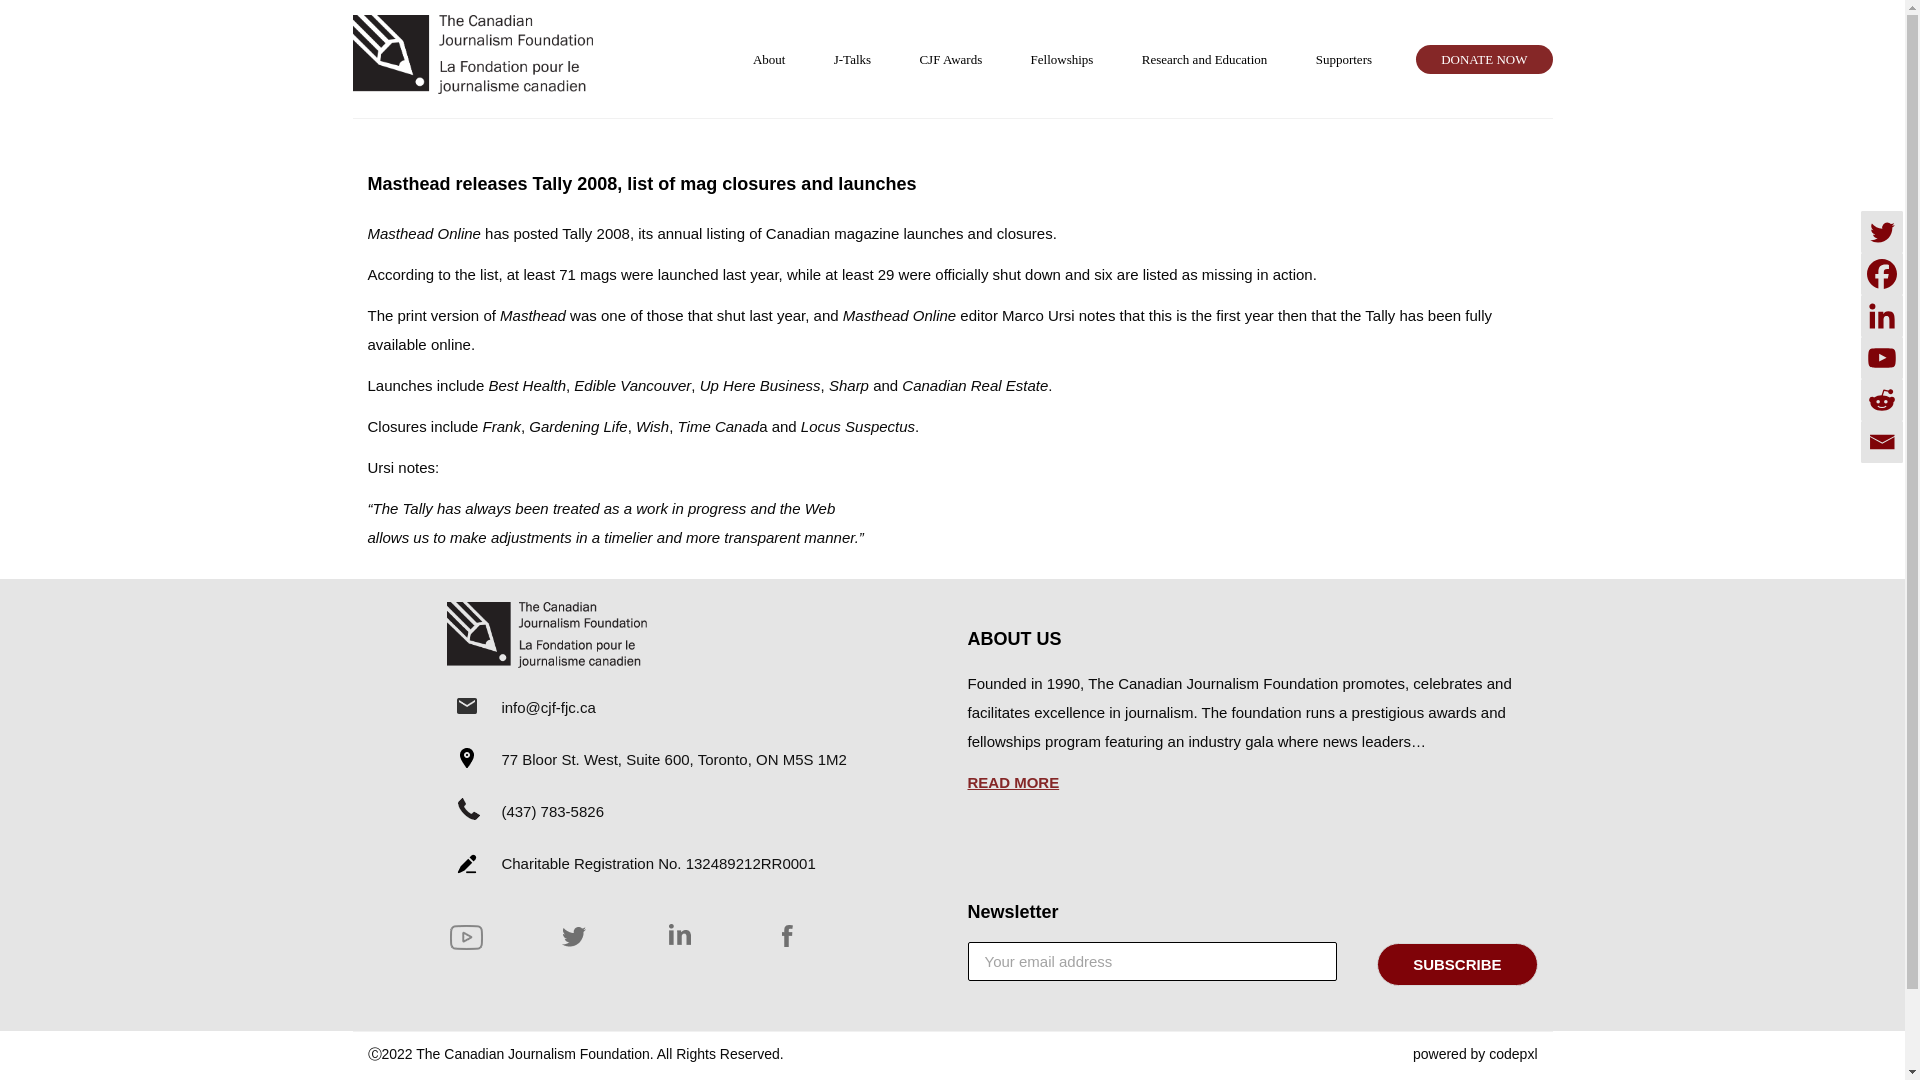 The image size is (1920, 1080). Describe the element at coordinates (1881, 231) in the screenshot. I see `Twitter` at that location.